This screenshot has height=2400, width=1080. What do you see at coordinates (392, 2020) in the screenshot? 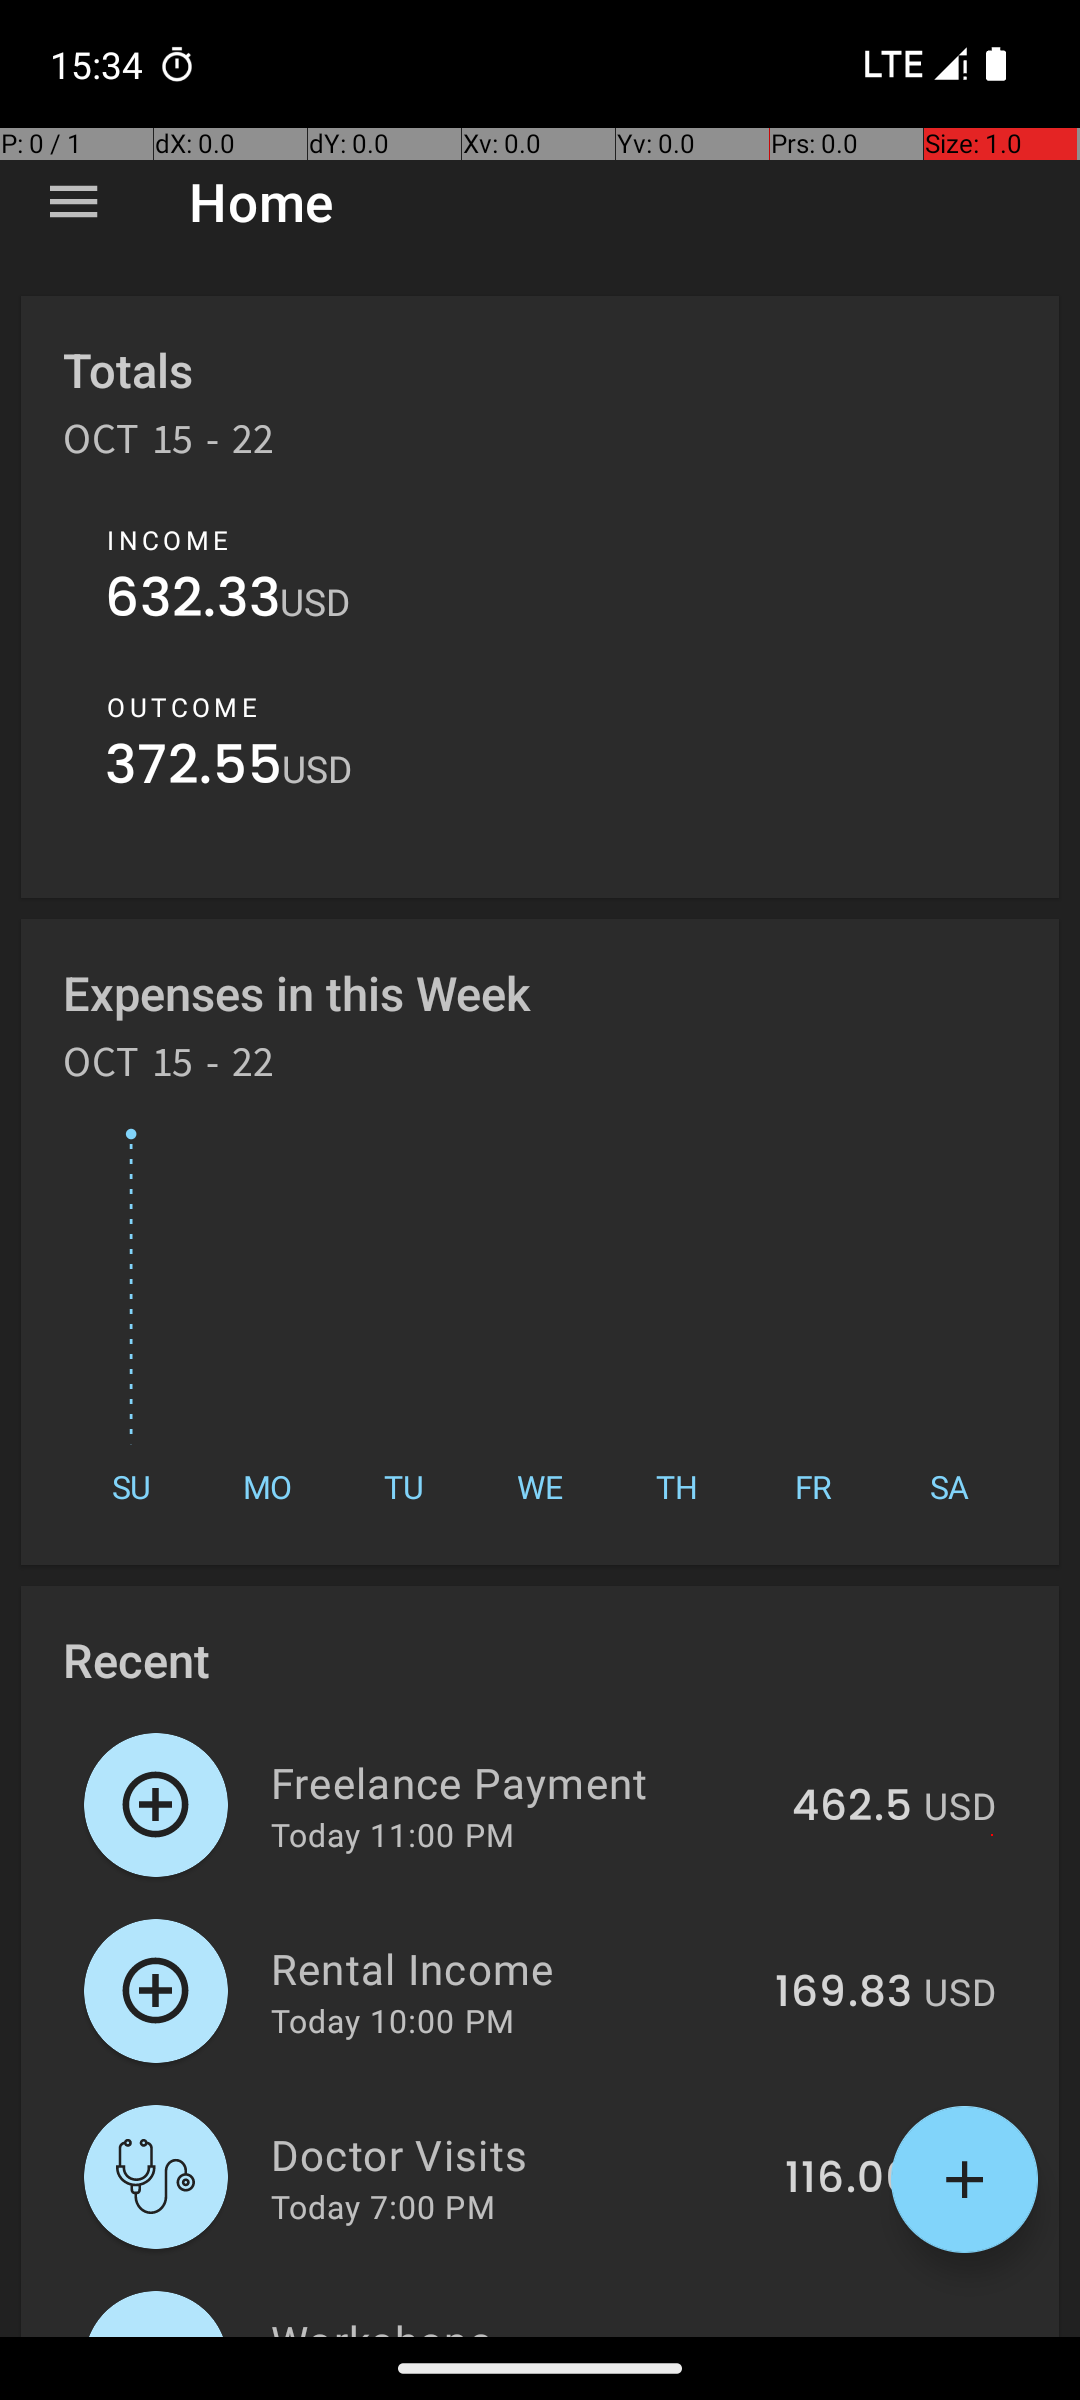
I see `Today 10:00 PM` at bounding box center [392, 2020].